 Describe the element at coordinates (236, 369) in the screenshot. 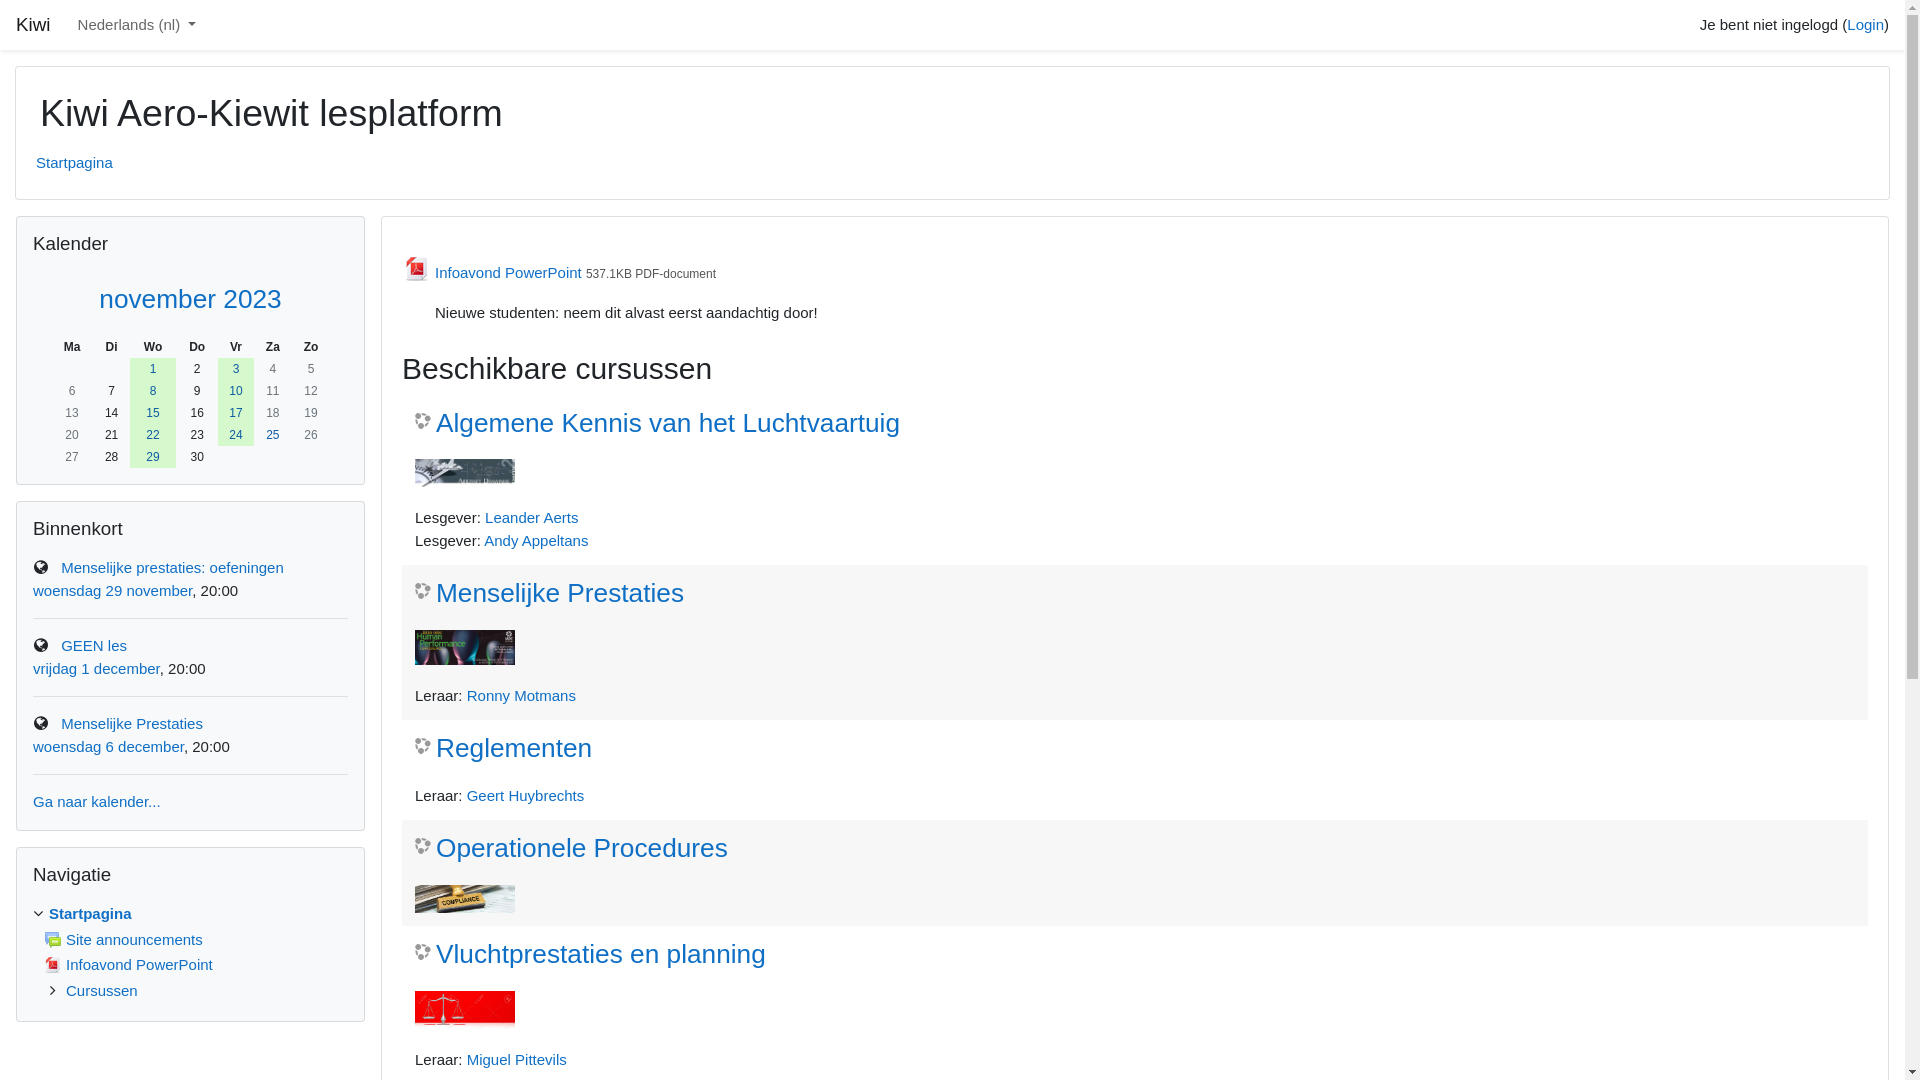

I see `3` at that location.